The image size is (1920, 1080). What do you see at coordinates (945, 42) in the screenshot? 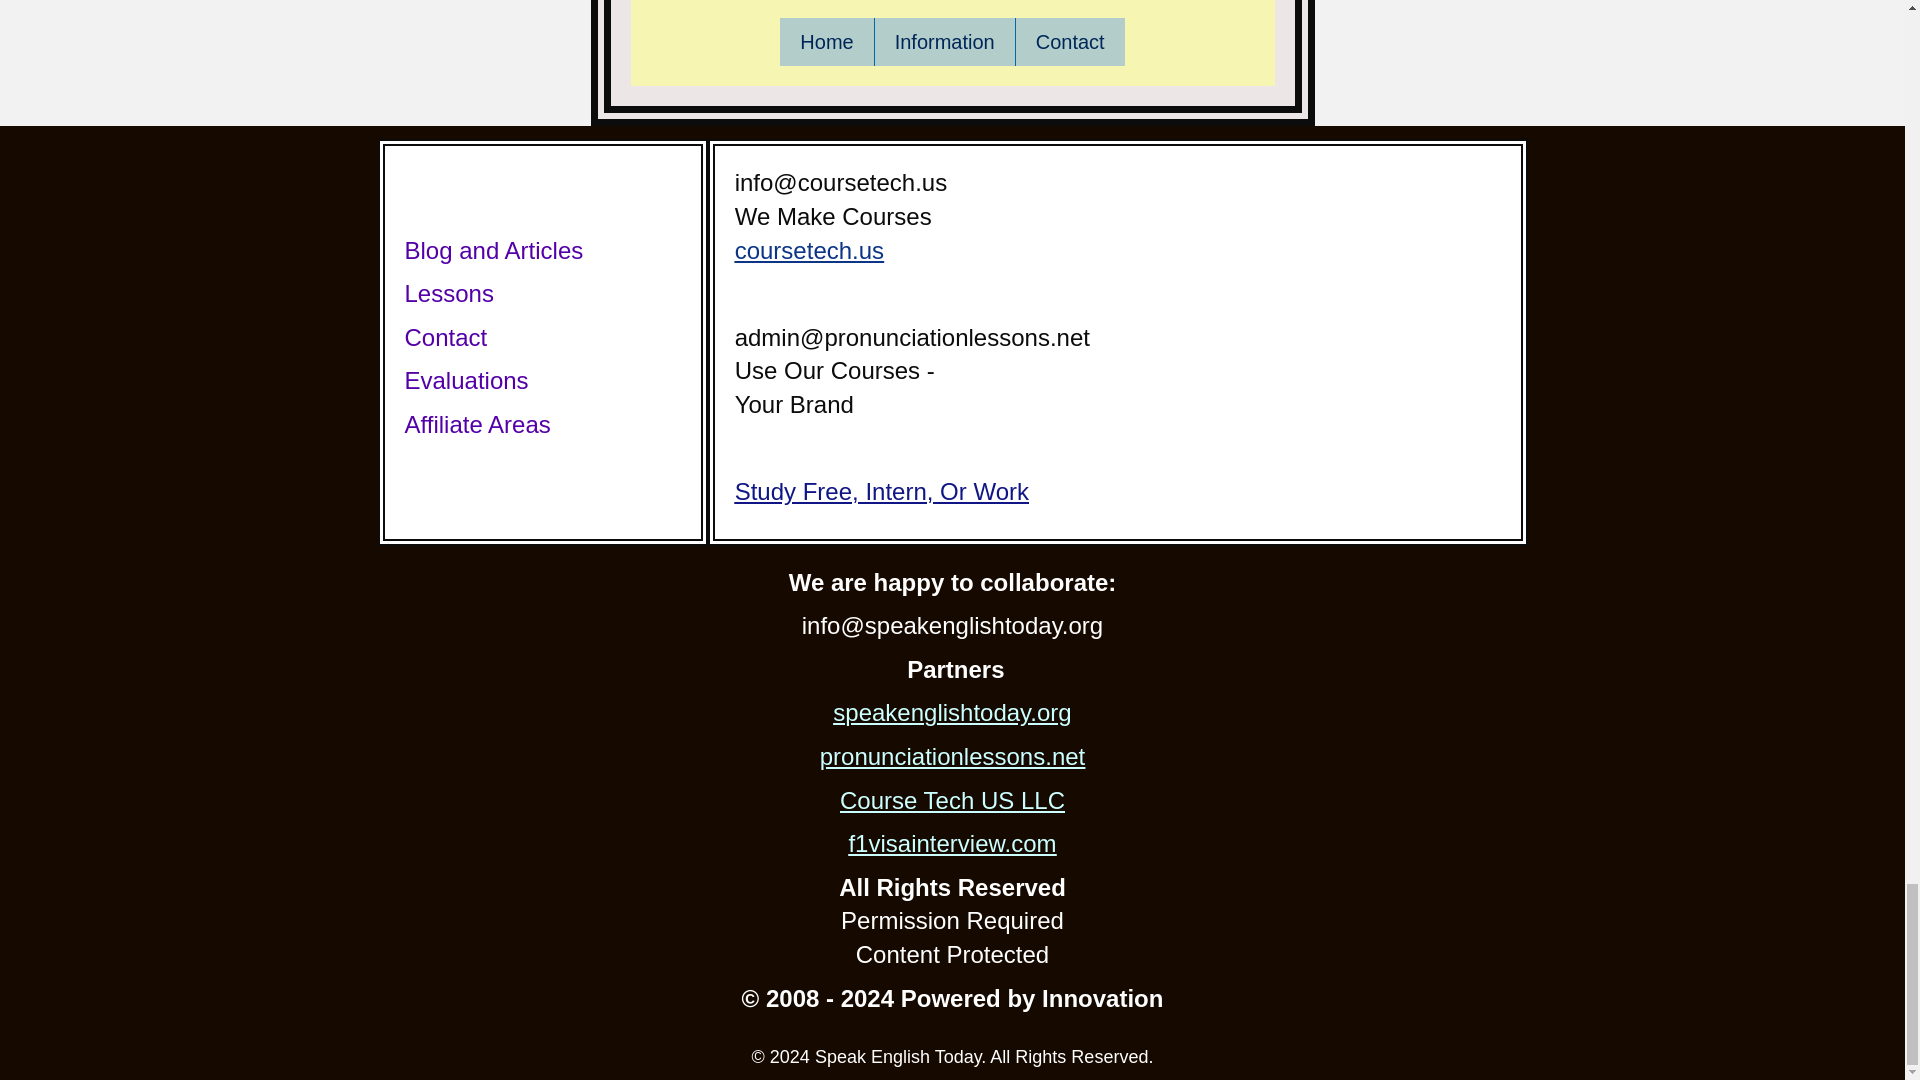
I see `Information` at bounding box center [945, 42].